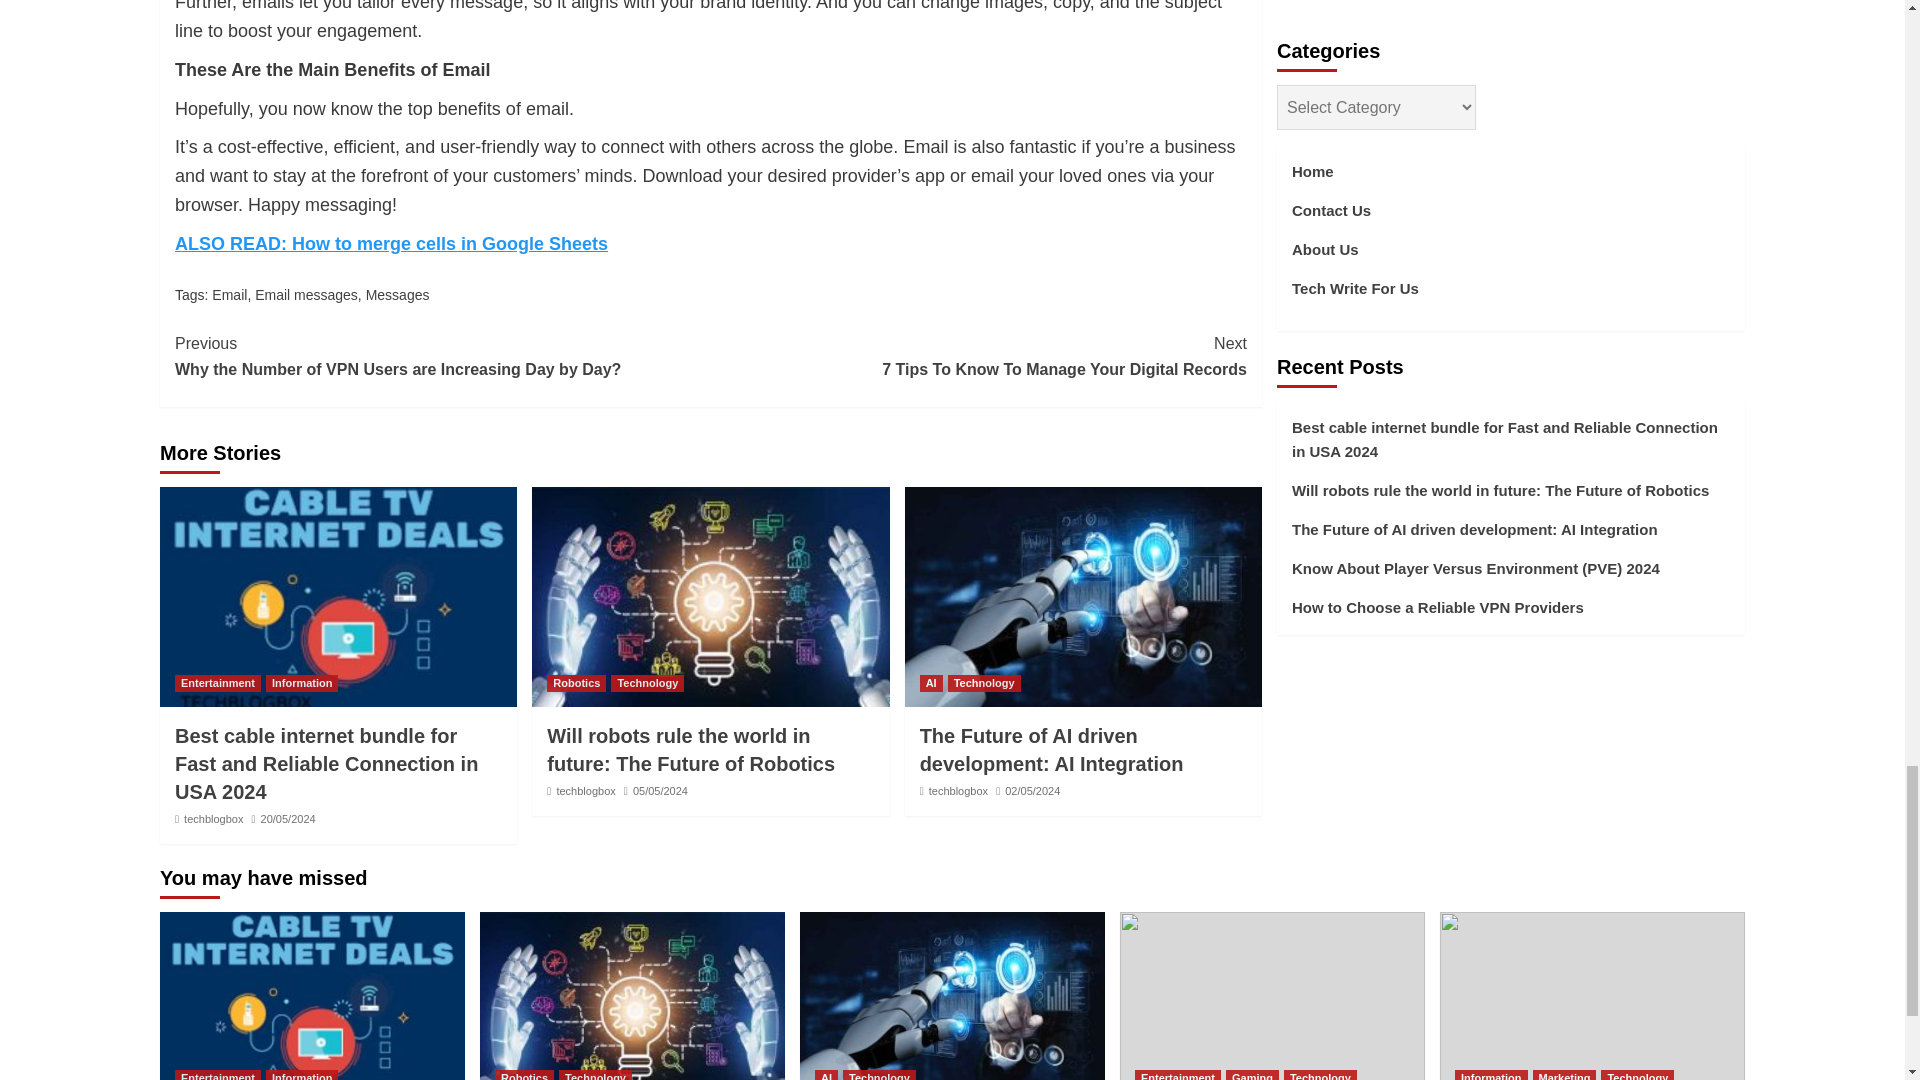 This screenshot has height=1080, width=1920. I want to click on Email, so click(576, 684).